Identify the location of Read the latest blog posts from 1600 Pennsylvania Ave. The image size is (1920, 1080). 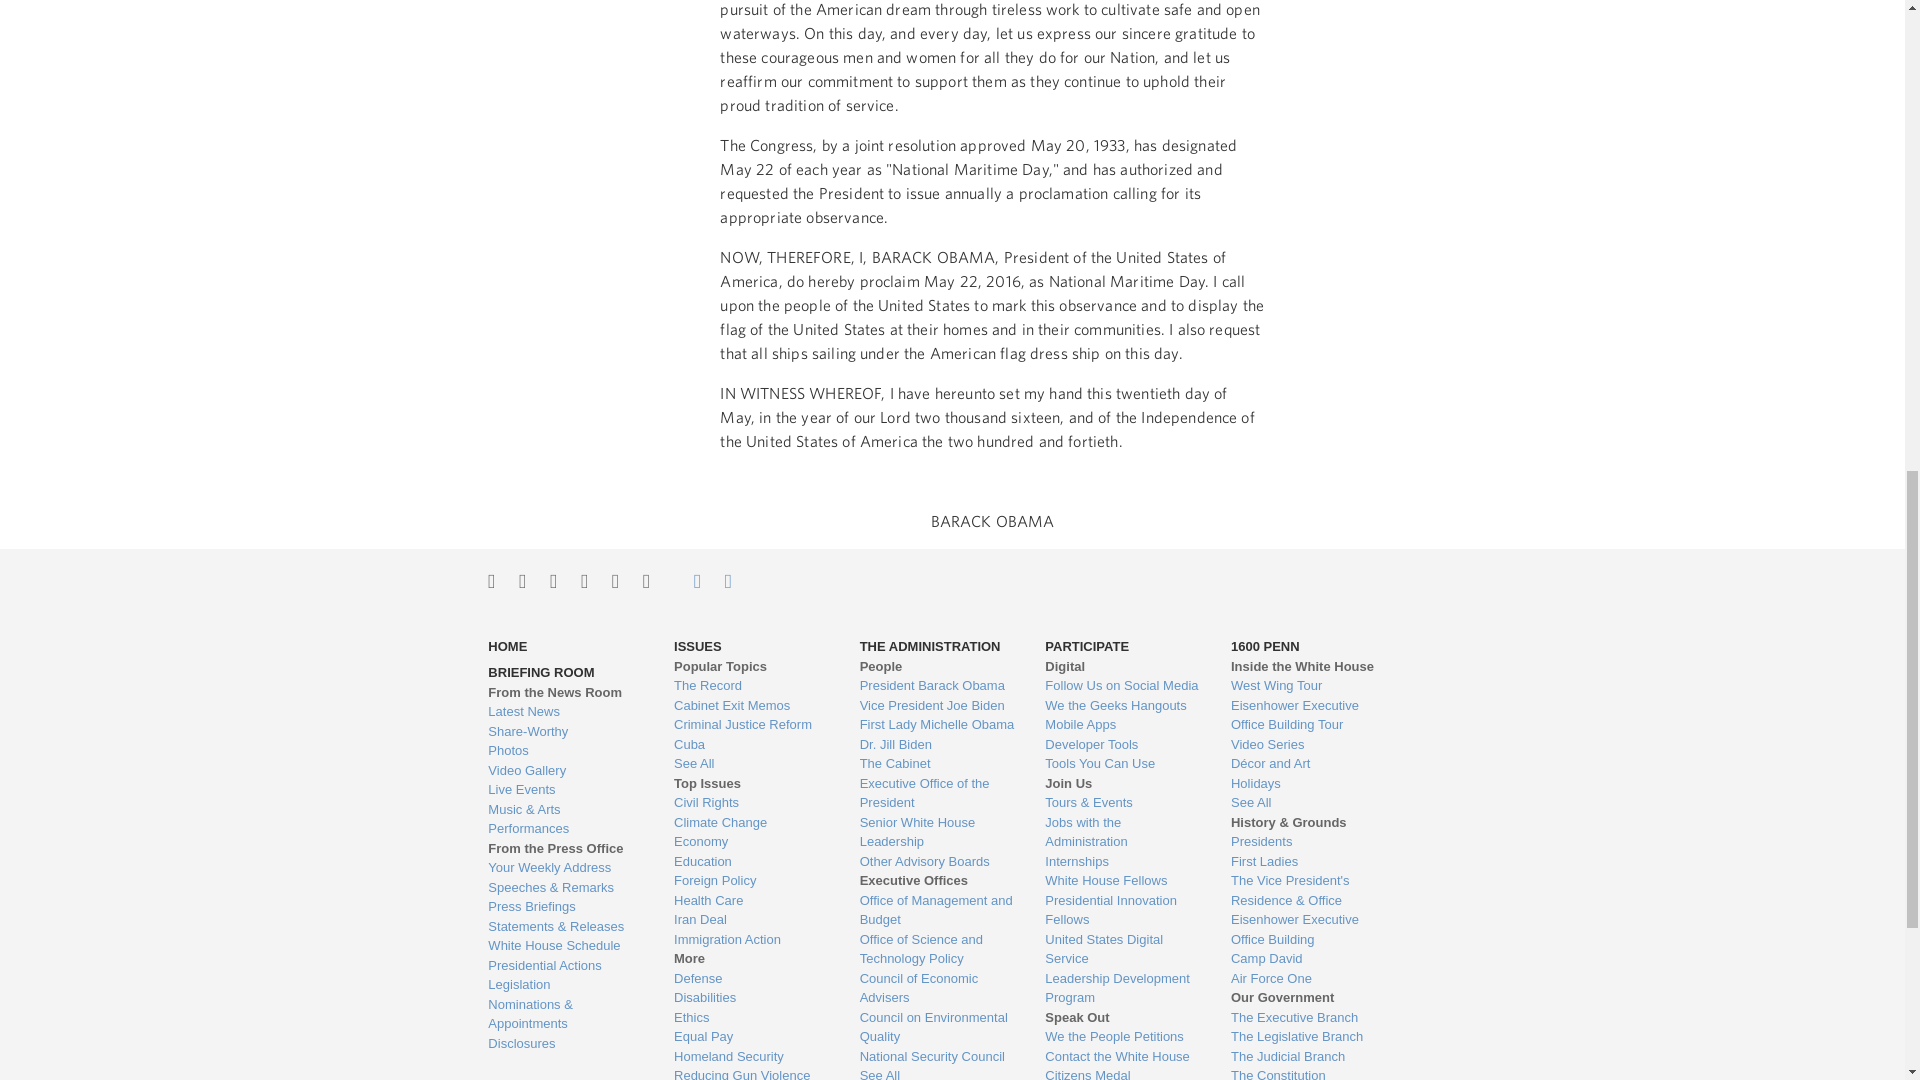
(565, 712).